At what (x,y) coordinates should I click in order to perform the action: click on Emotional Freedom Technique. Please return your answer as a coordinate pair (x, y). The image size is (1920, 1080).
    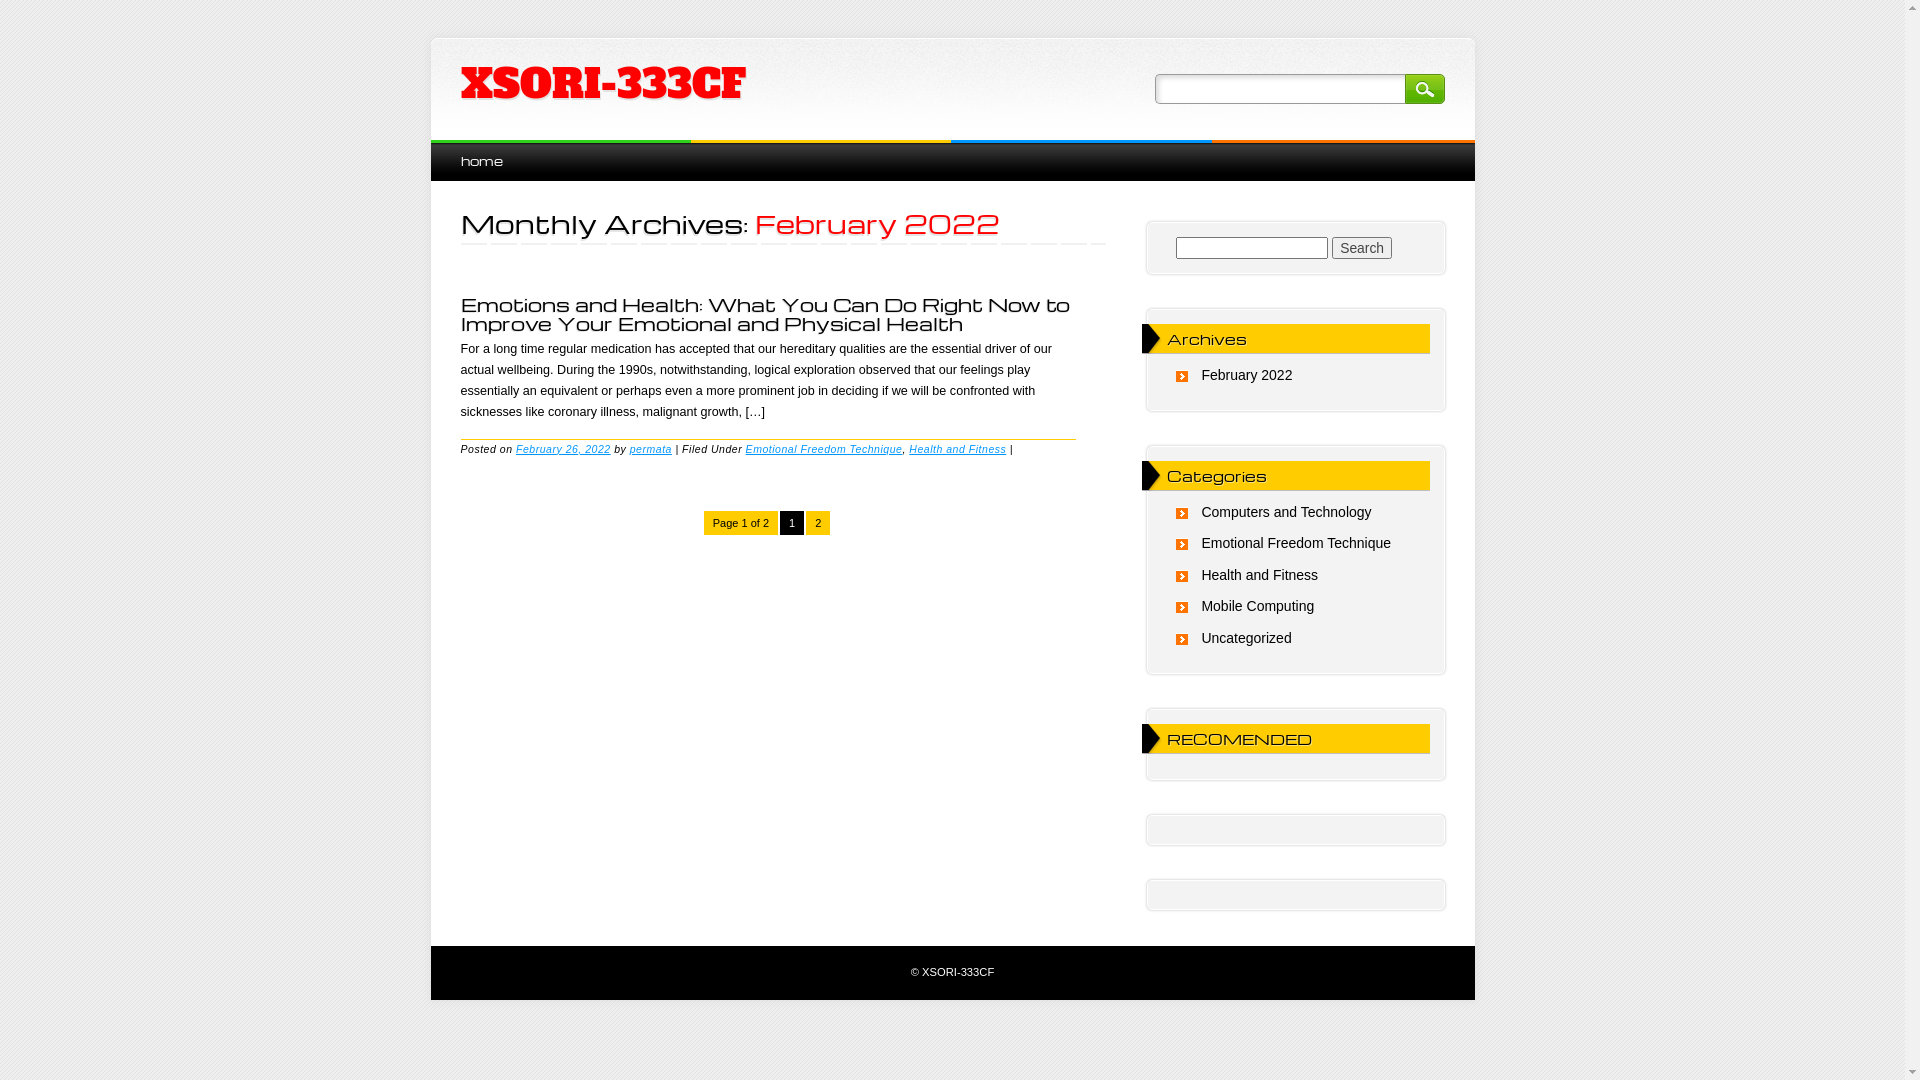
    Looking at the image, I should click on (1296, 543).